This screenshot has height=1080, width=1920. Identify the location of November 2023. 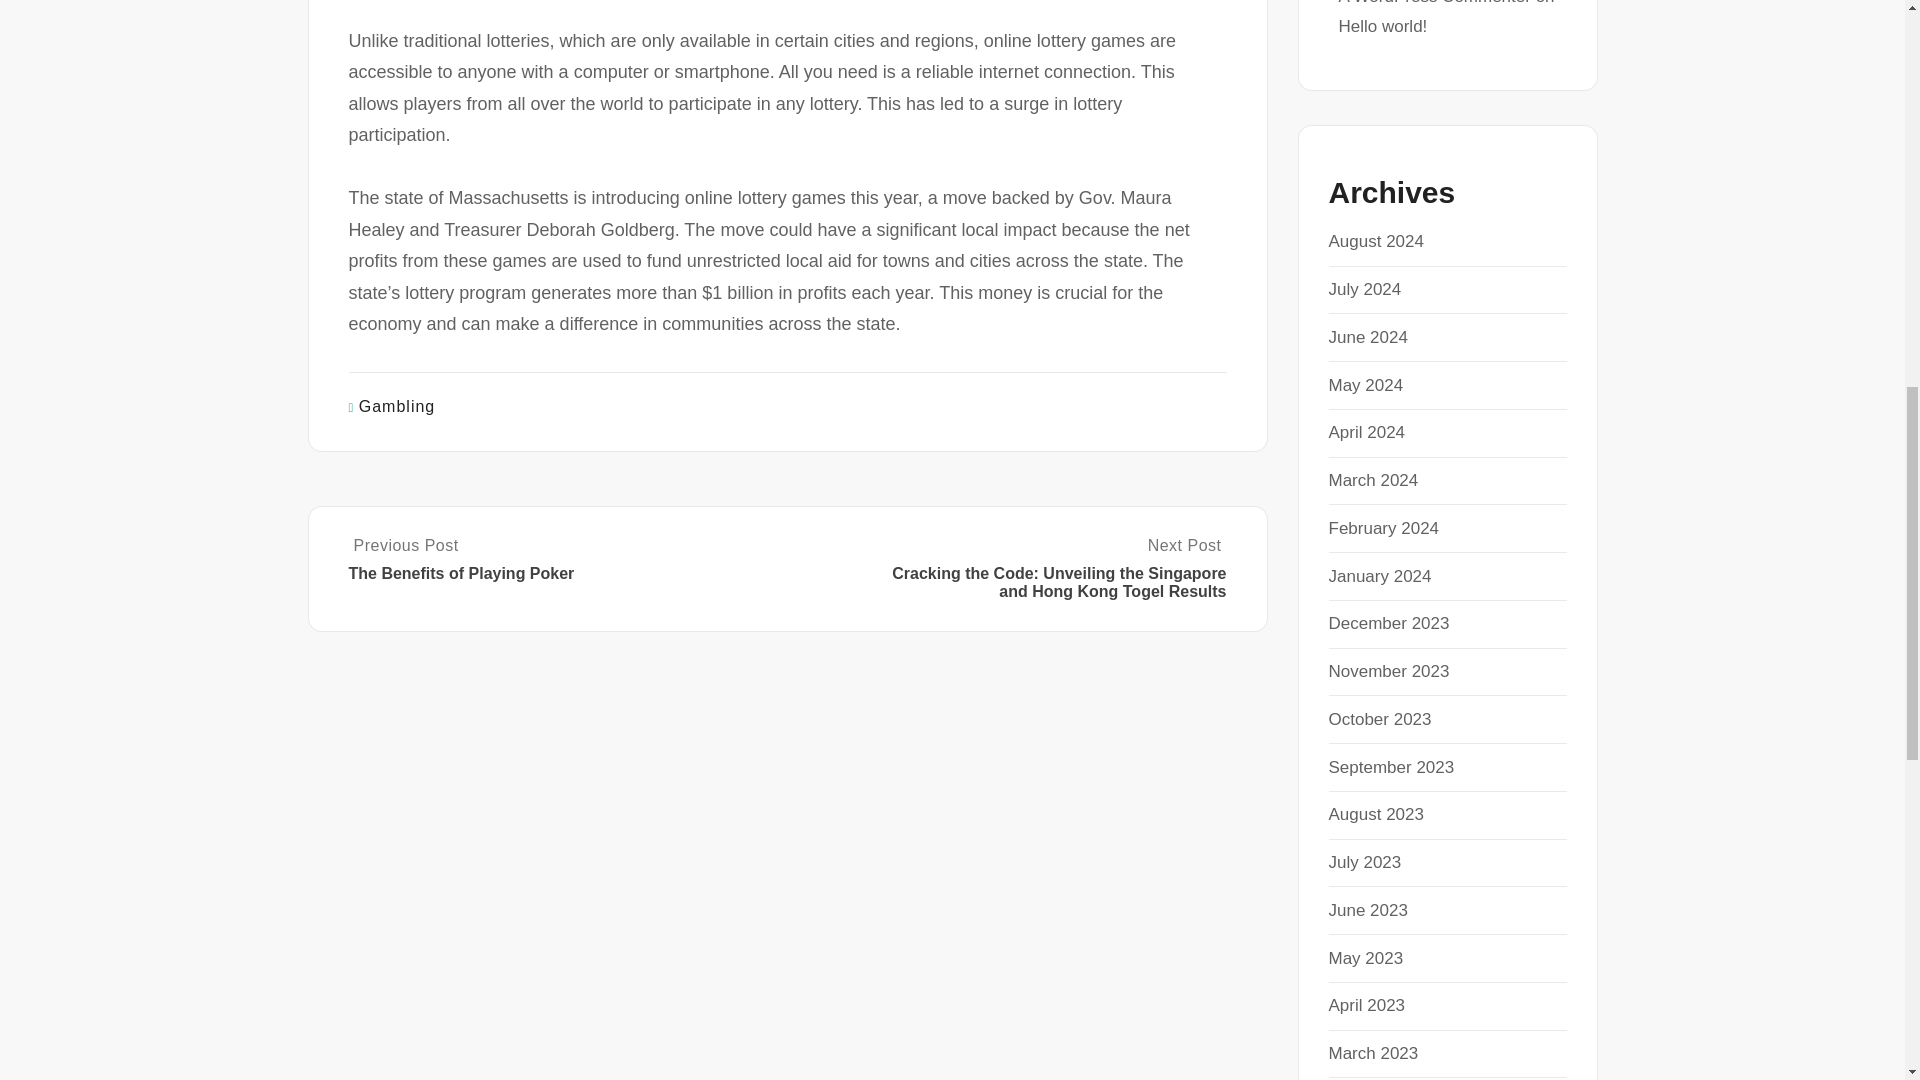
(1388, 672).